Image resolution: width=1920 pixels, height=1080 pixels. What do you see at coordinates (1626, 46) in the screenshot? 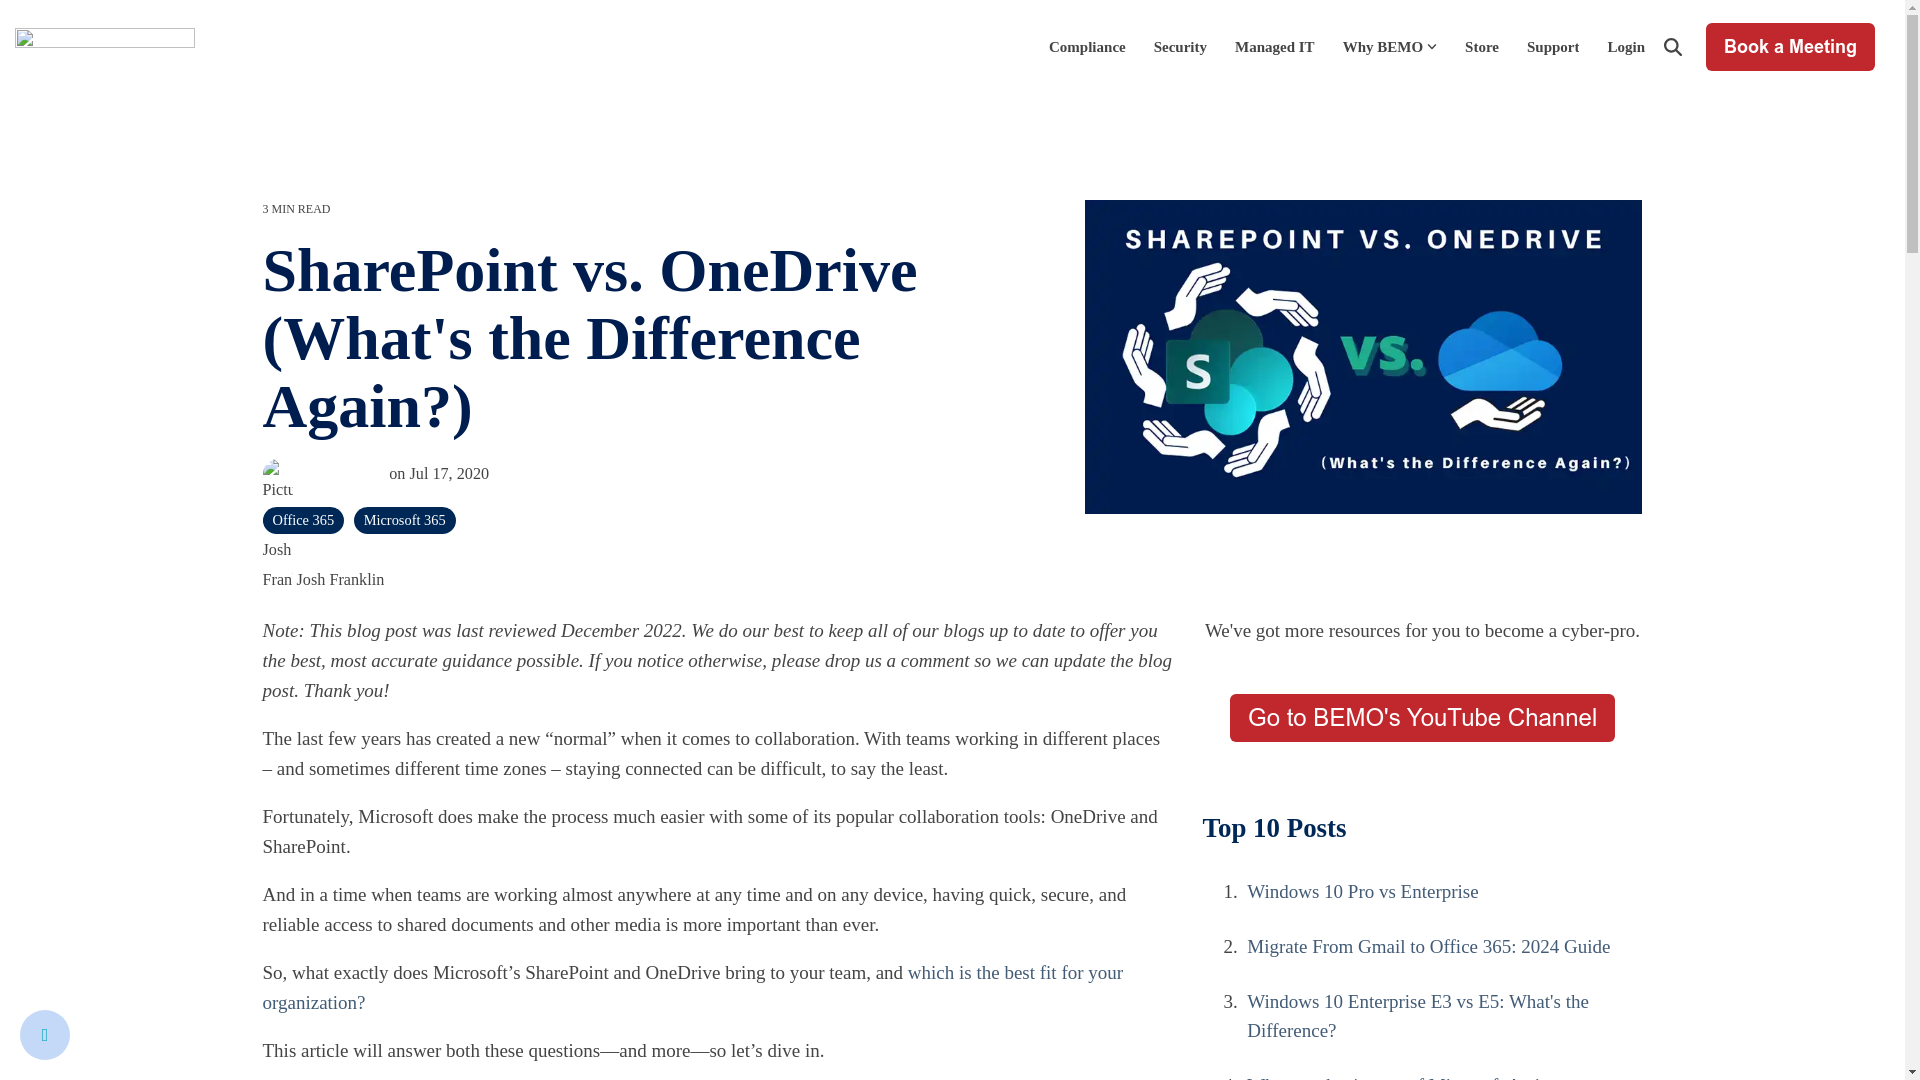
I see `Login` at bounding box center [1626, 46].